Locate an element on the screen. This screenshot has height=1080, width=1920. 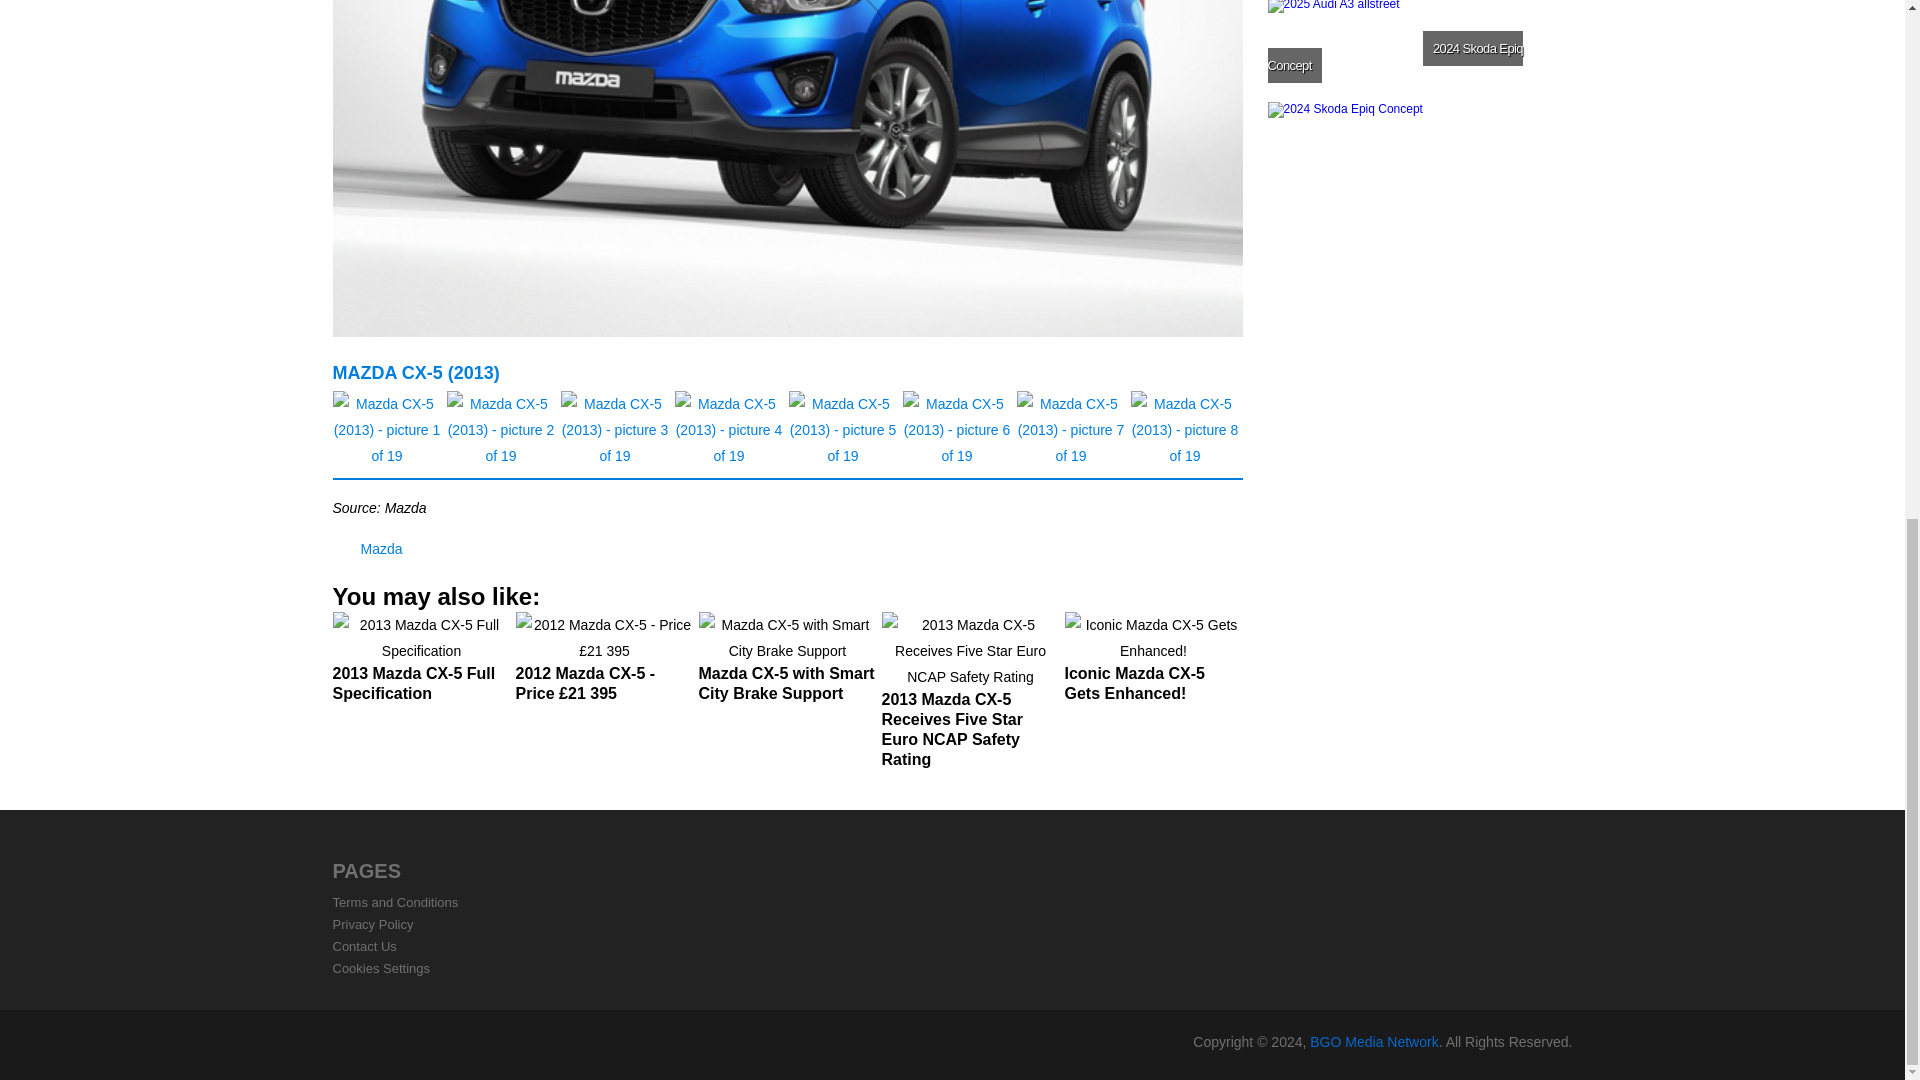
2013 Mazda CX-5 Receives Five Star Euro NCAP Safety Rating is located at coordinates (970, 698).